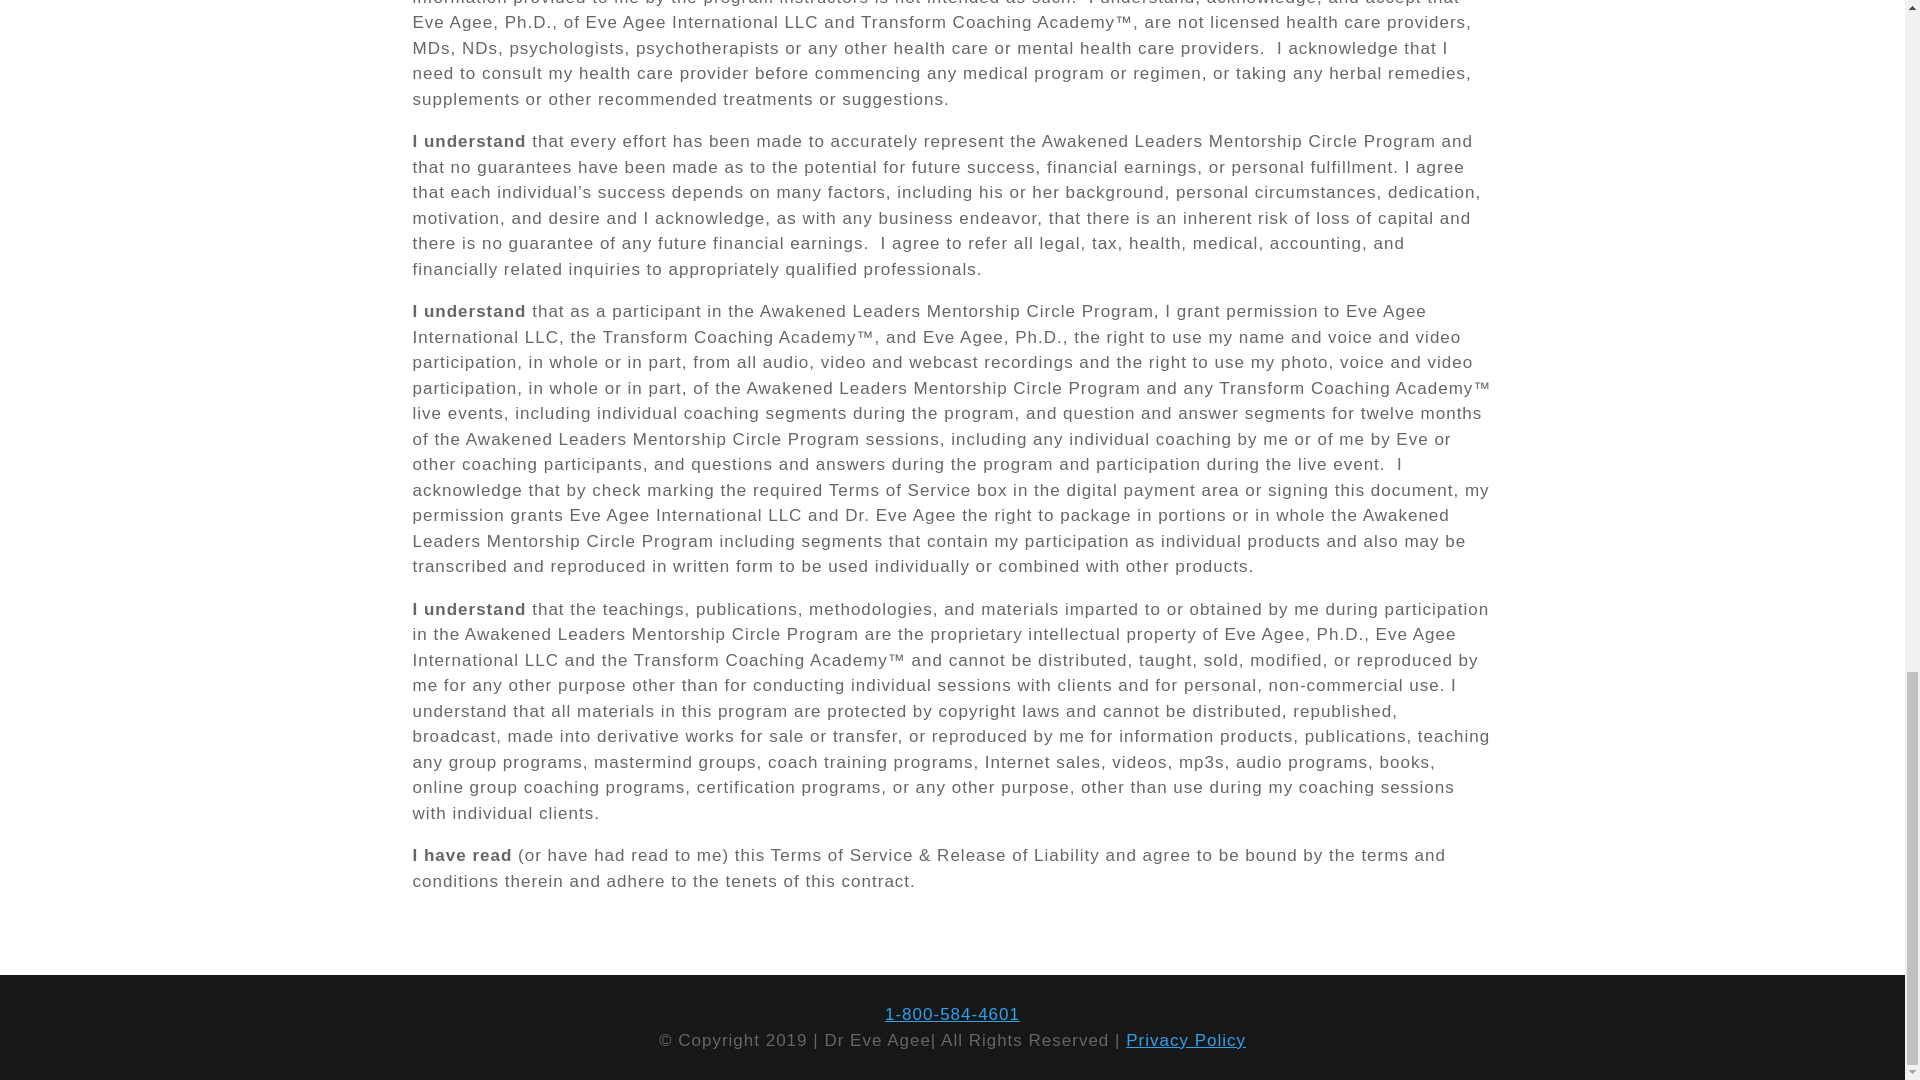  Describe the element at coordinates (1186, 1040) in the screenshot. I see `Privacy Policy` at that location.